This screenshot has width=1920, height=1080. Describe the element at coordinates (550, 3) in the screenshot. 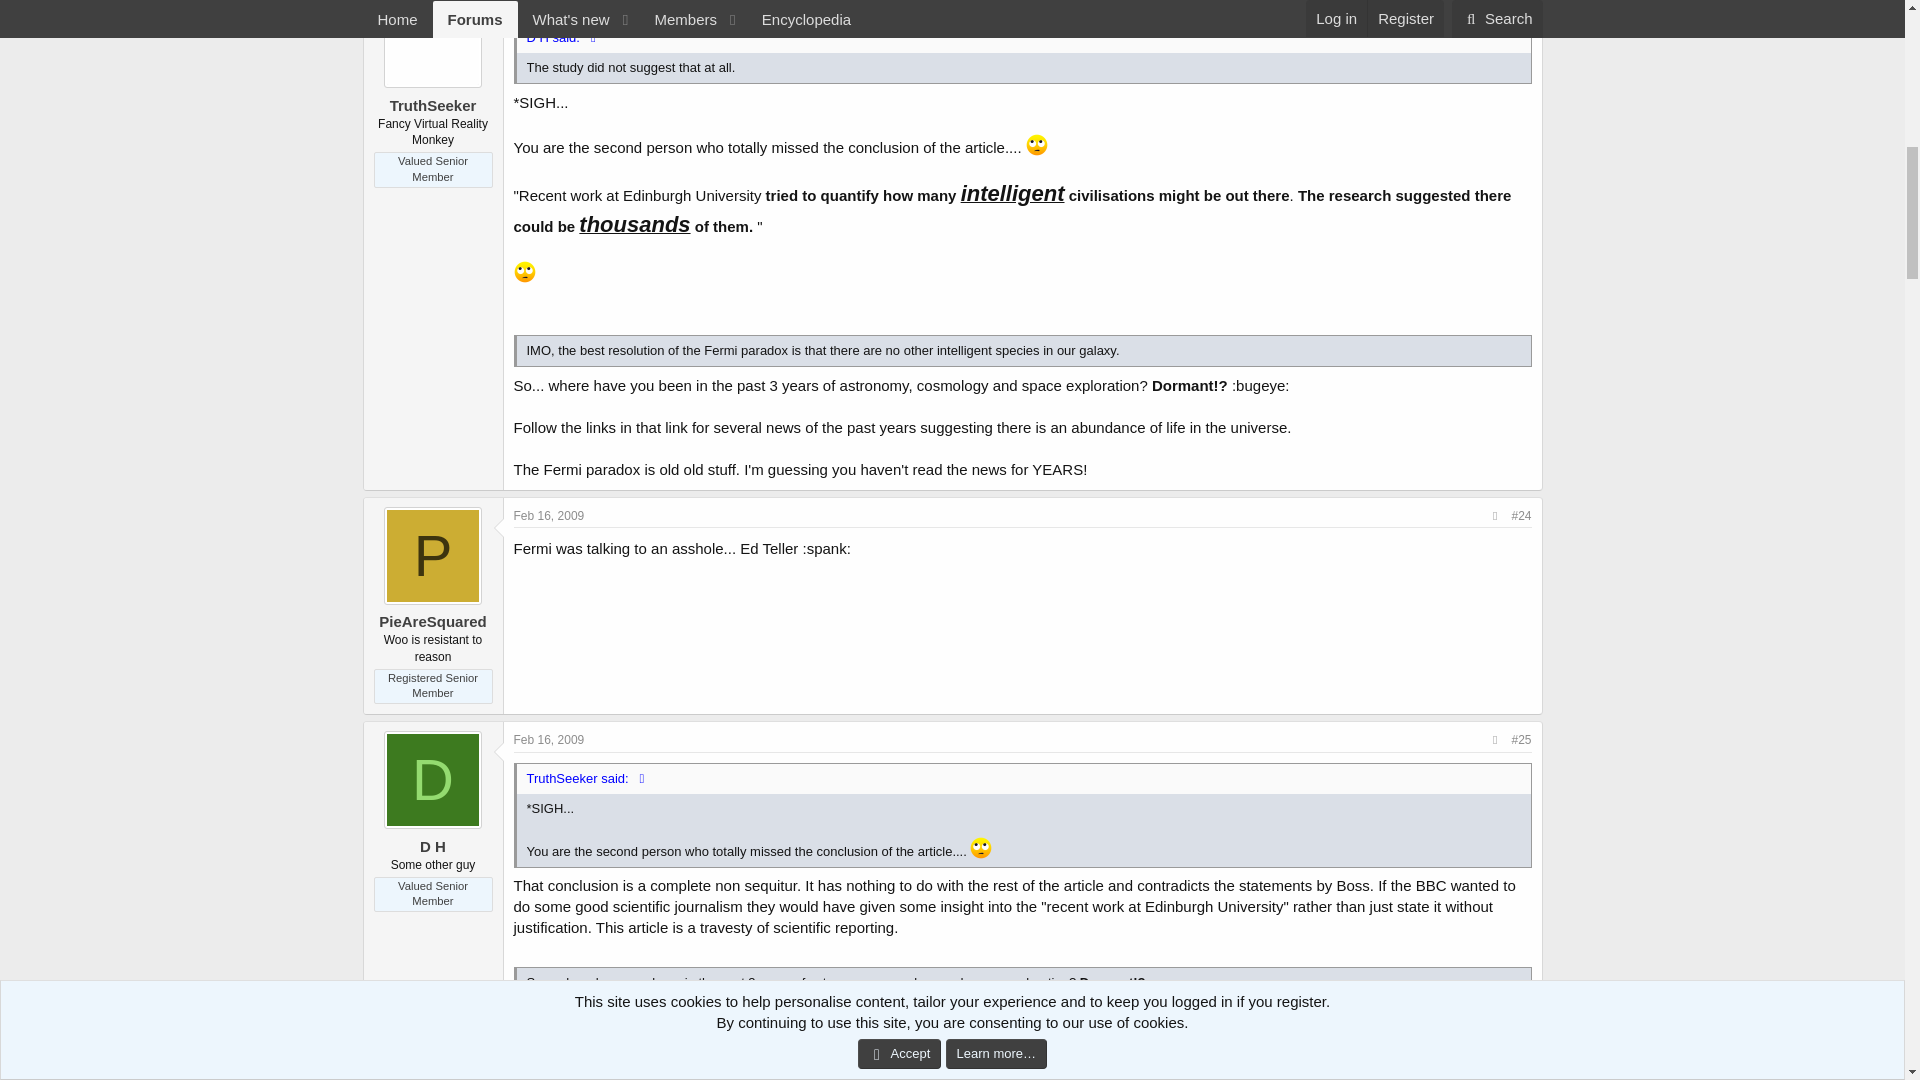

I see `Feb 16, 2009 at 5:06 AM` at that location.